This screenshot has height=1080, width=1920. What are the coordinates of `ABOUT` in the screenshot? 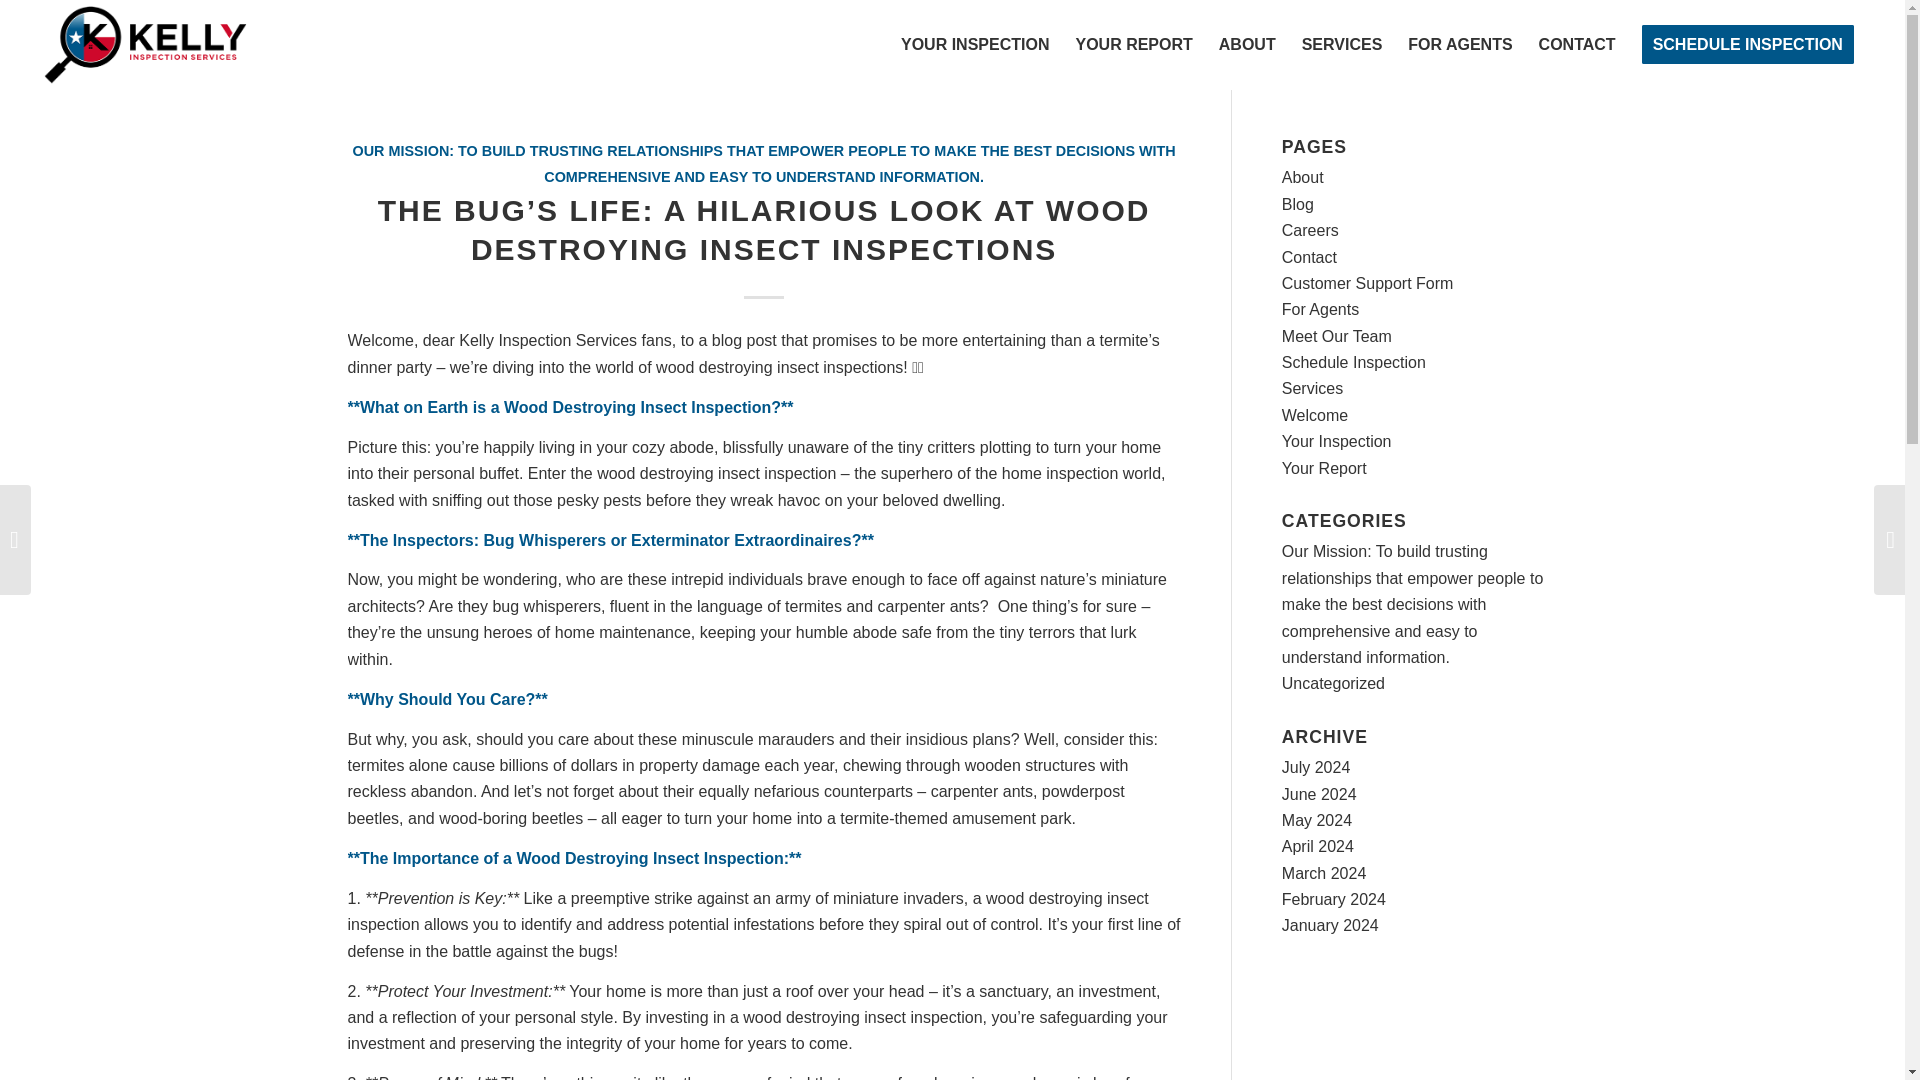 It's located at (1246, 44).